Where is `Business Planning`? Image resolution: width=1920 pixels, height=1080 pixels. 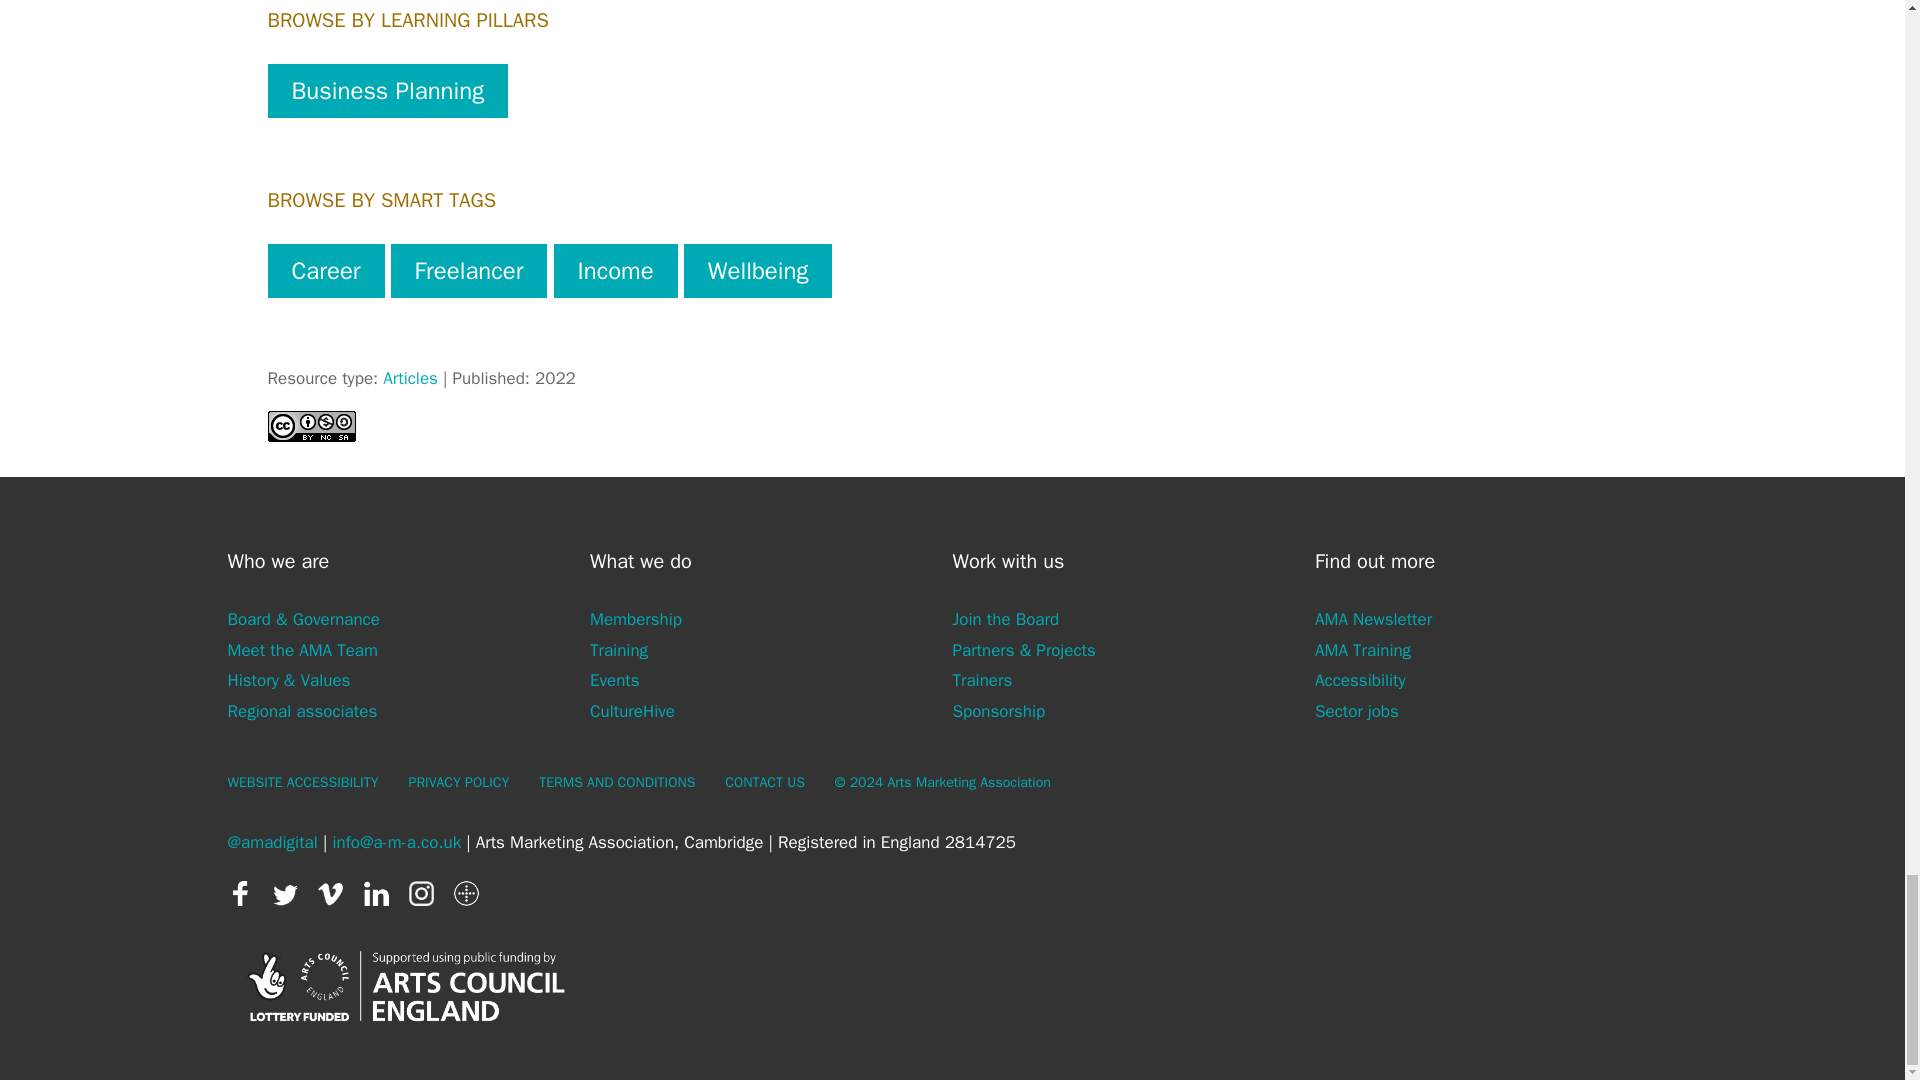
Business Planning is located at coordinates (388, 90).